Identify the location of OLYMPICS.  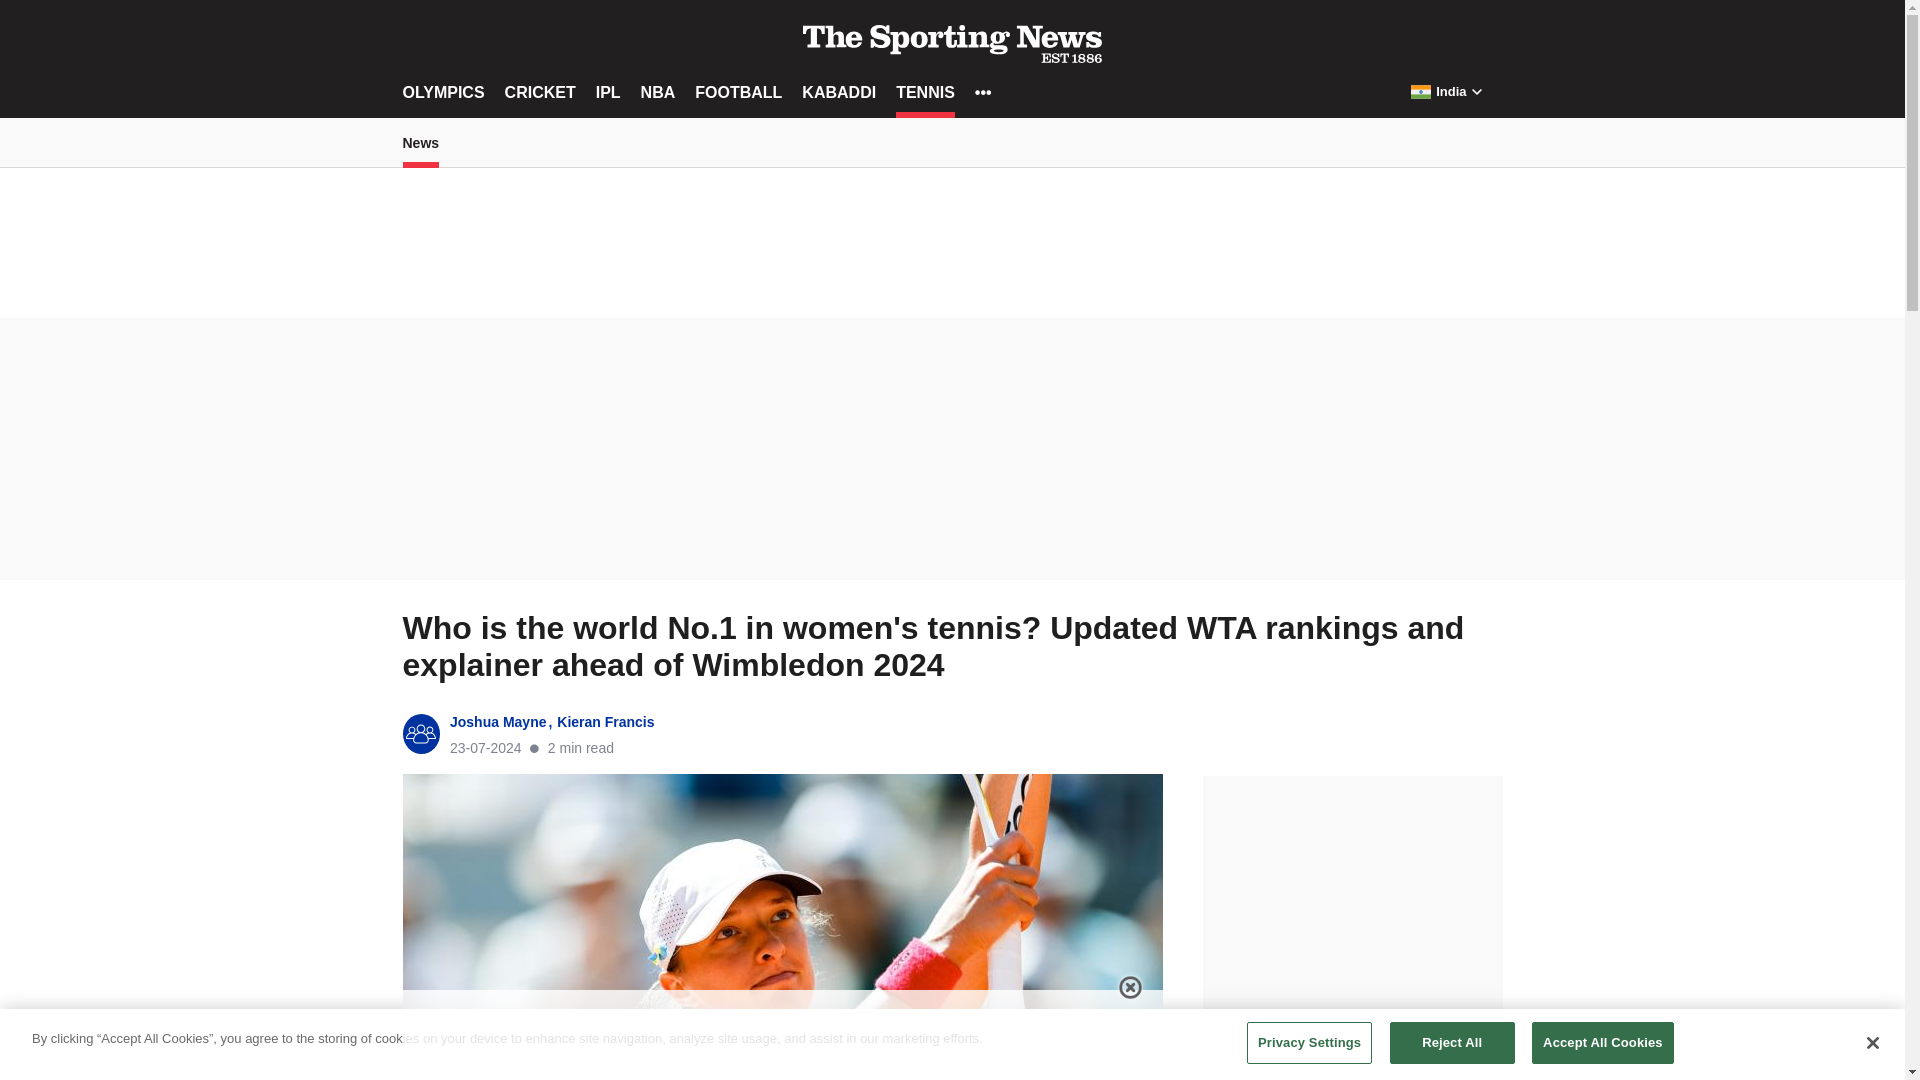
(442, 92).